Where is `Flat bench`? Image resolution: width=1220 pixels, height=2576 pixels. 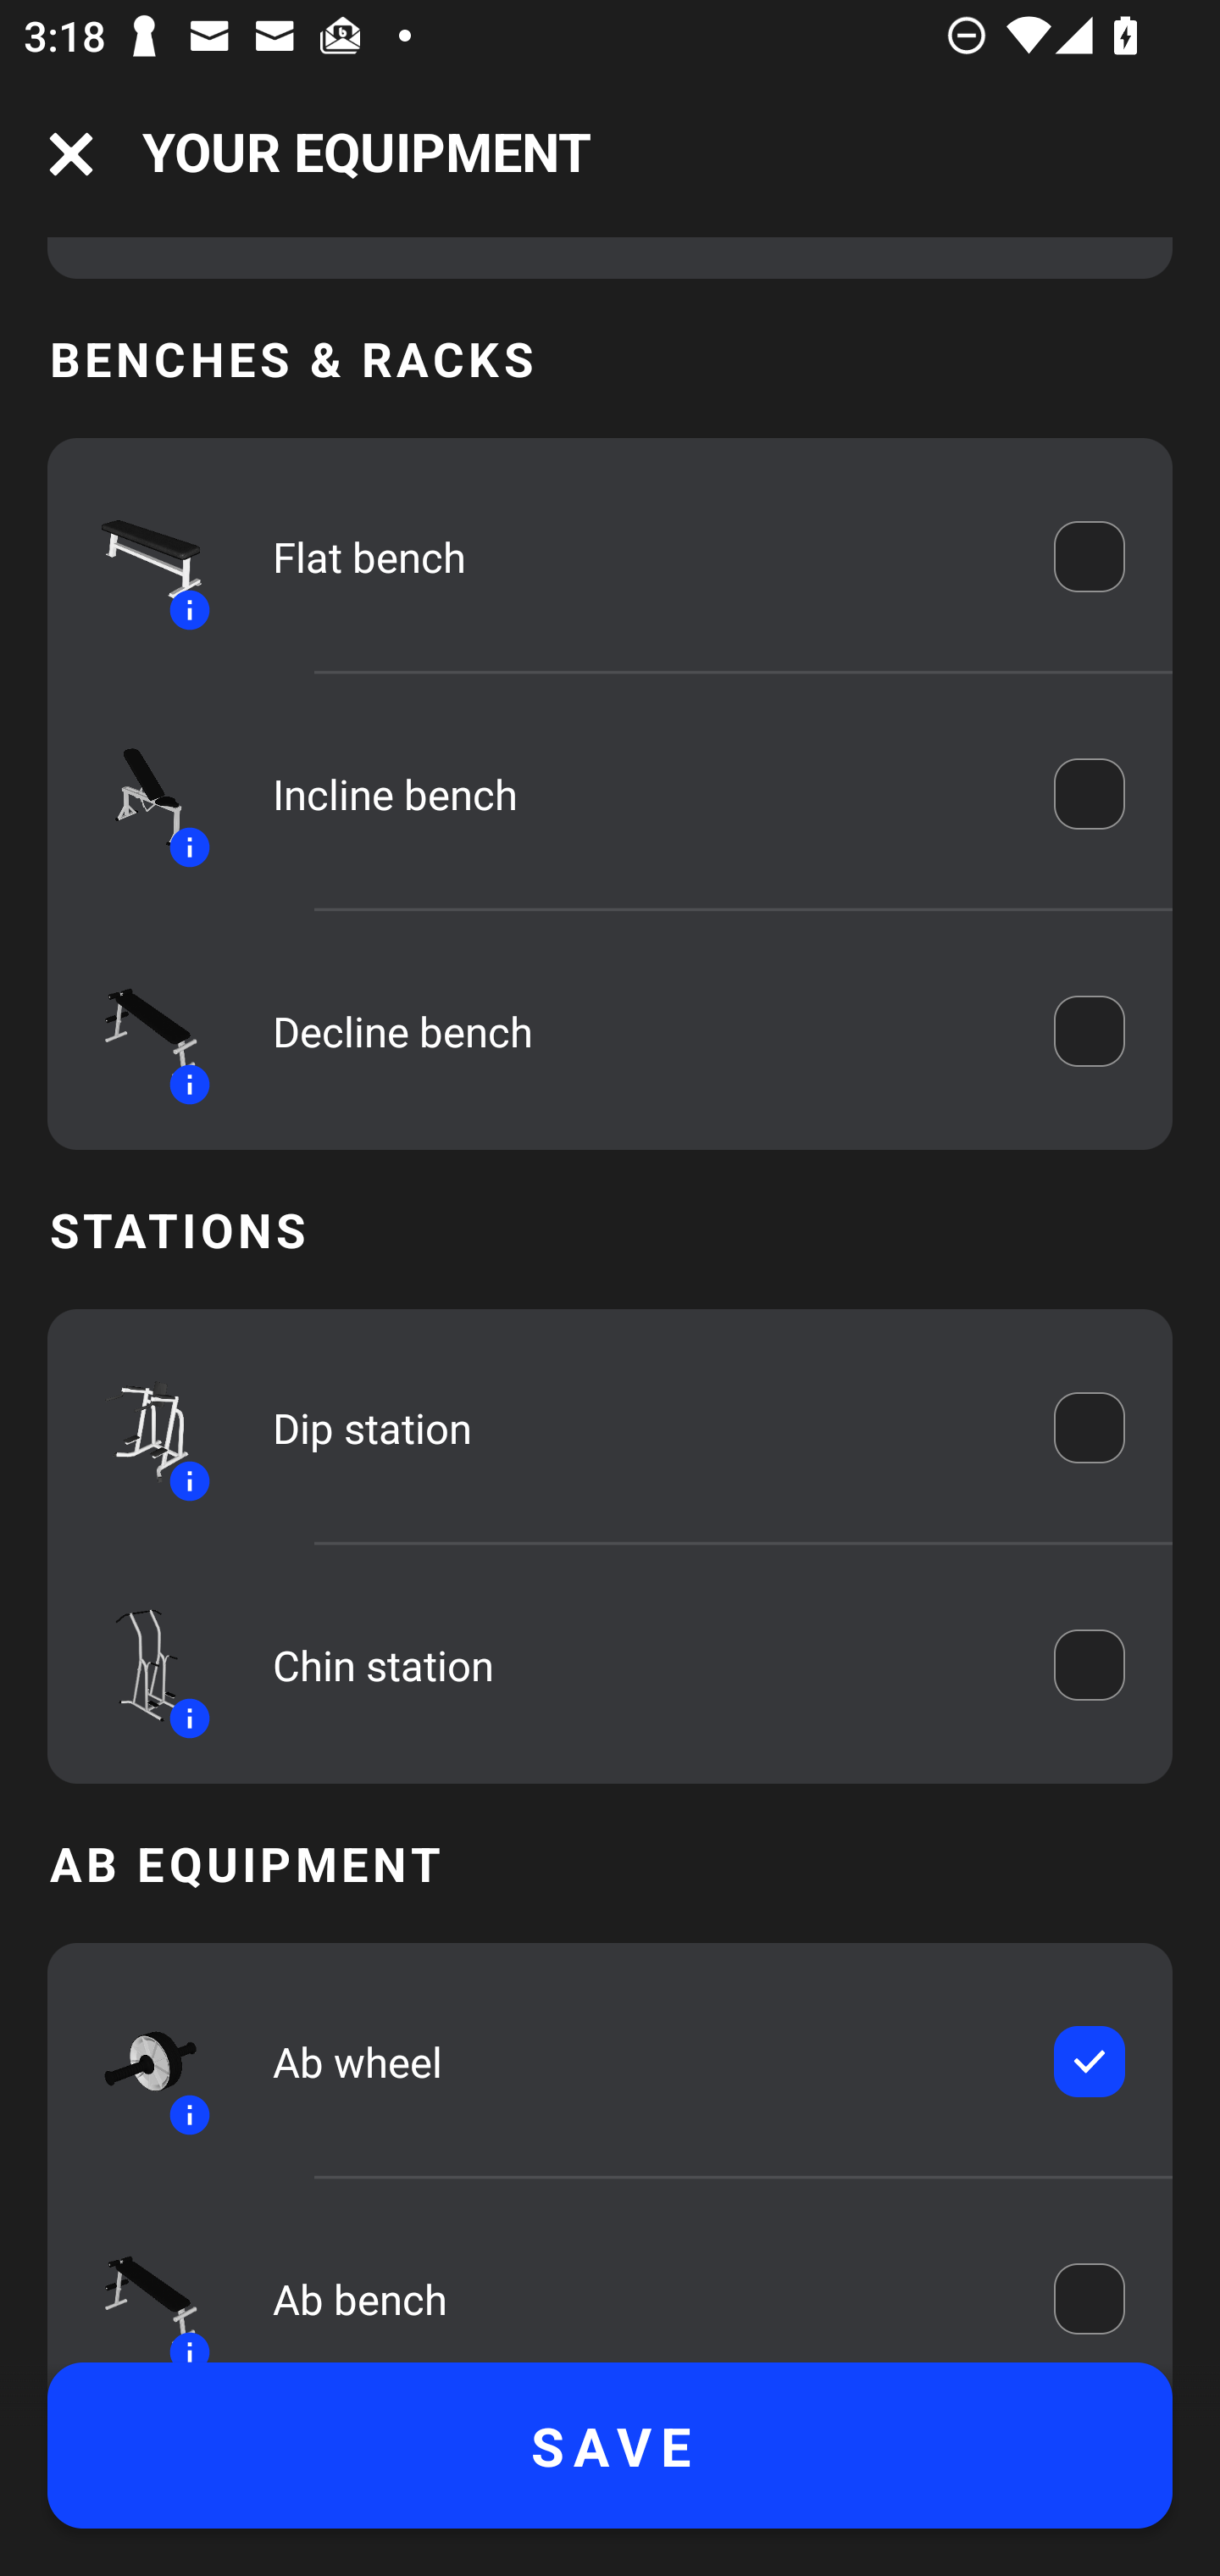 Flat bench is located at coordinates (640, 556).